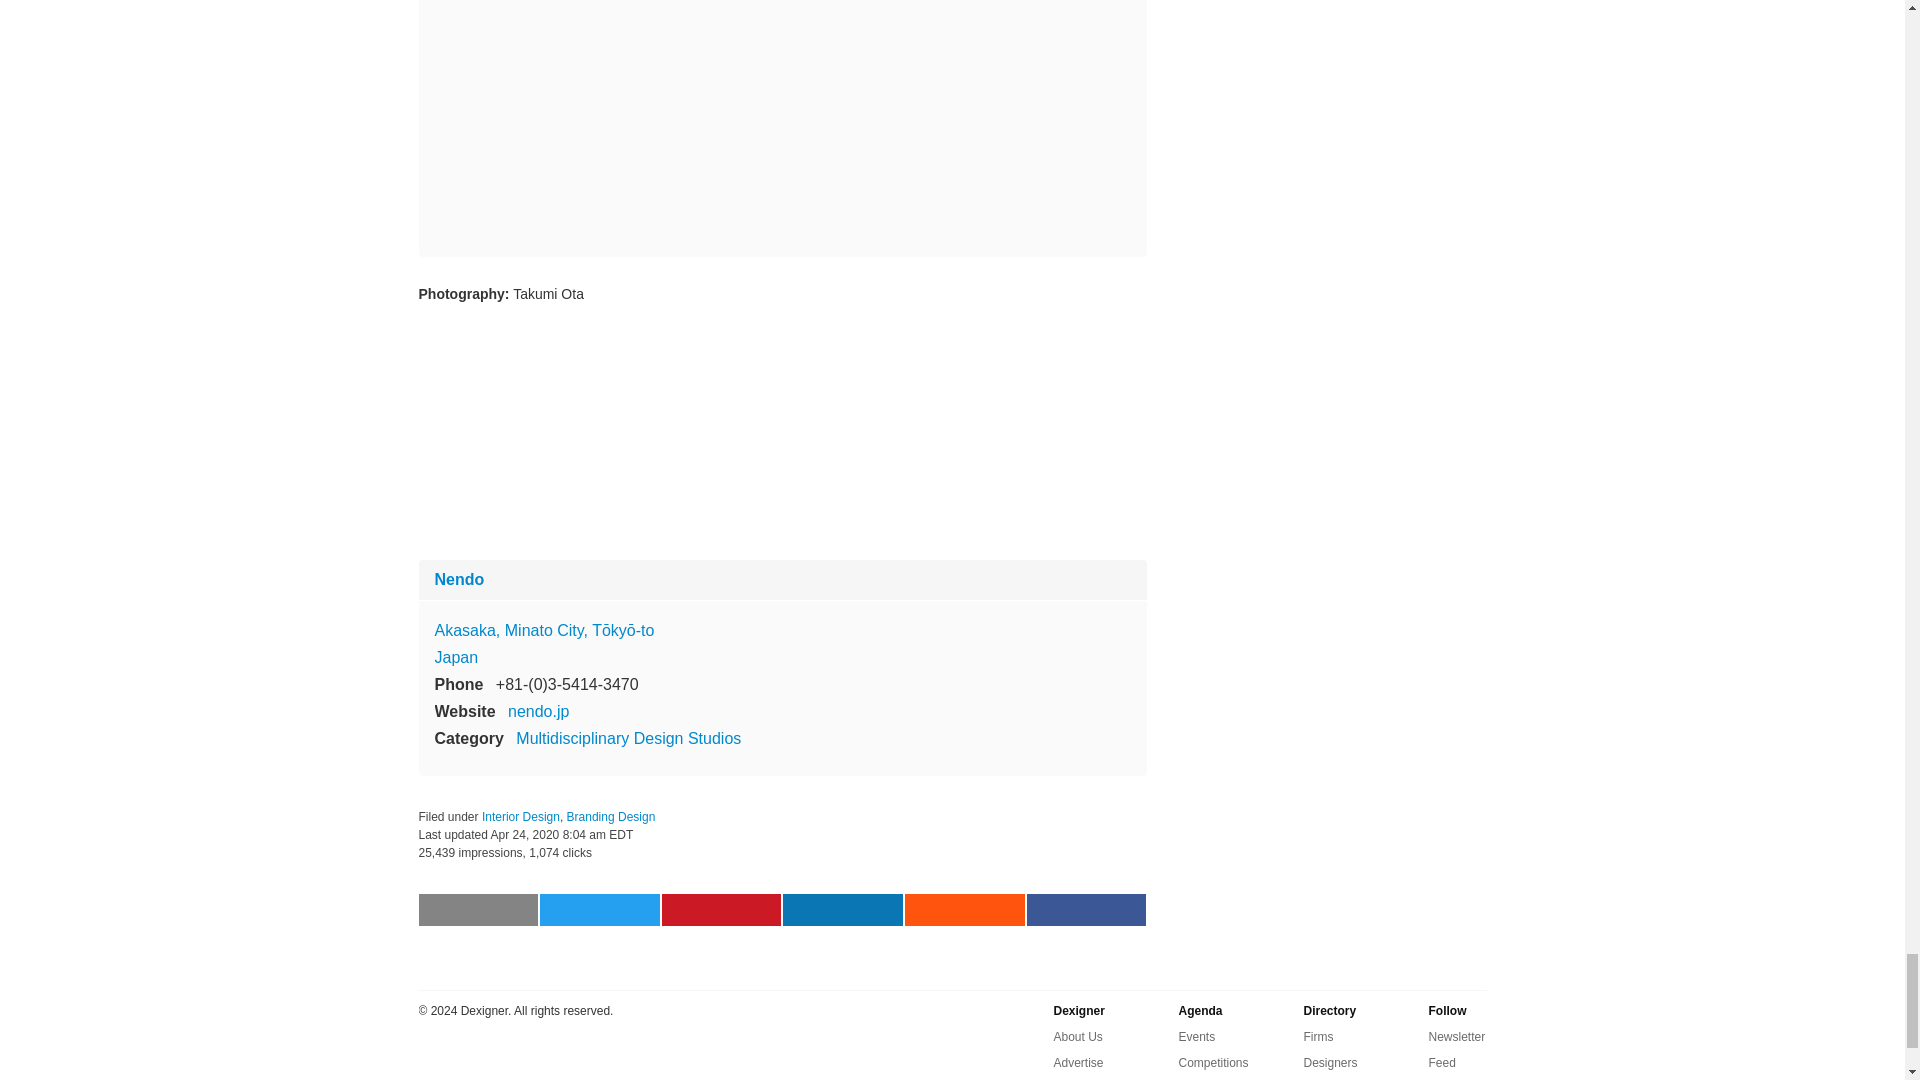  I want to click on About Us, so click(1078, 1036).